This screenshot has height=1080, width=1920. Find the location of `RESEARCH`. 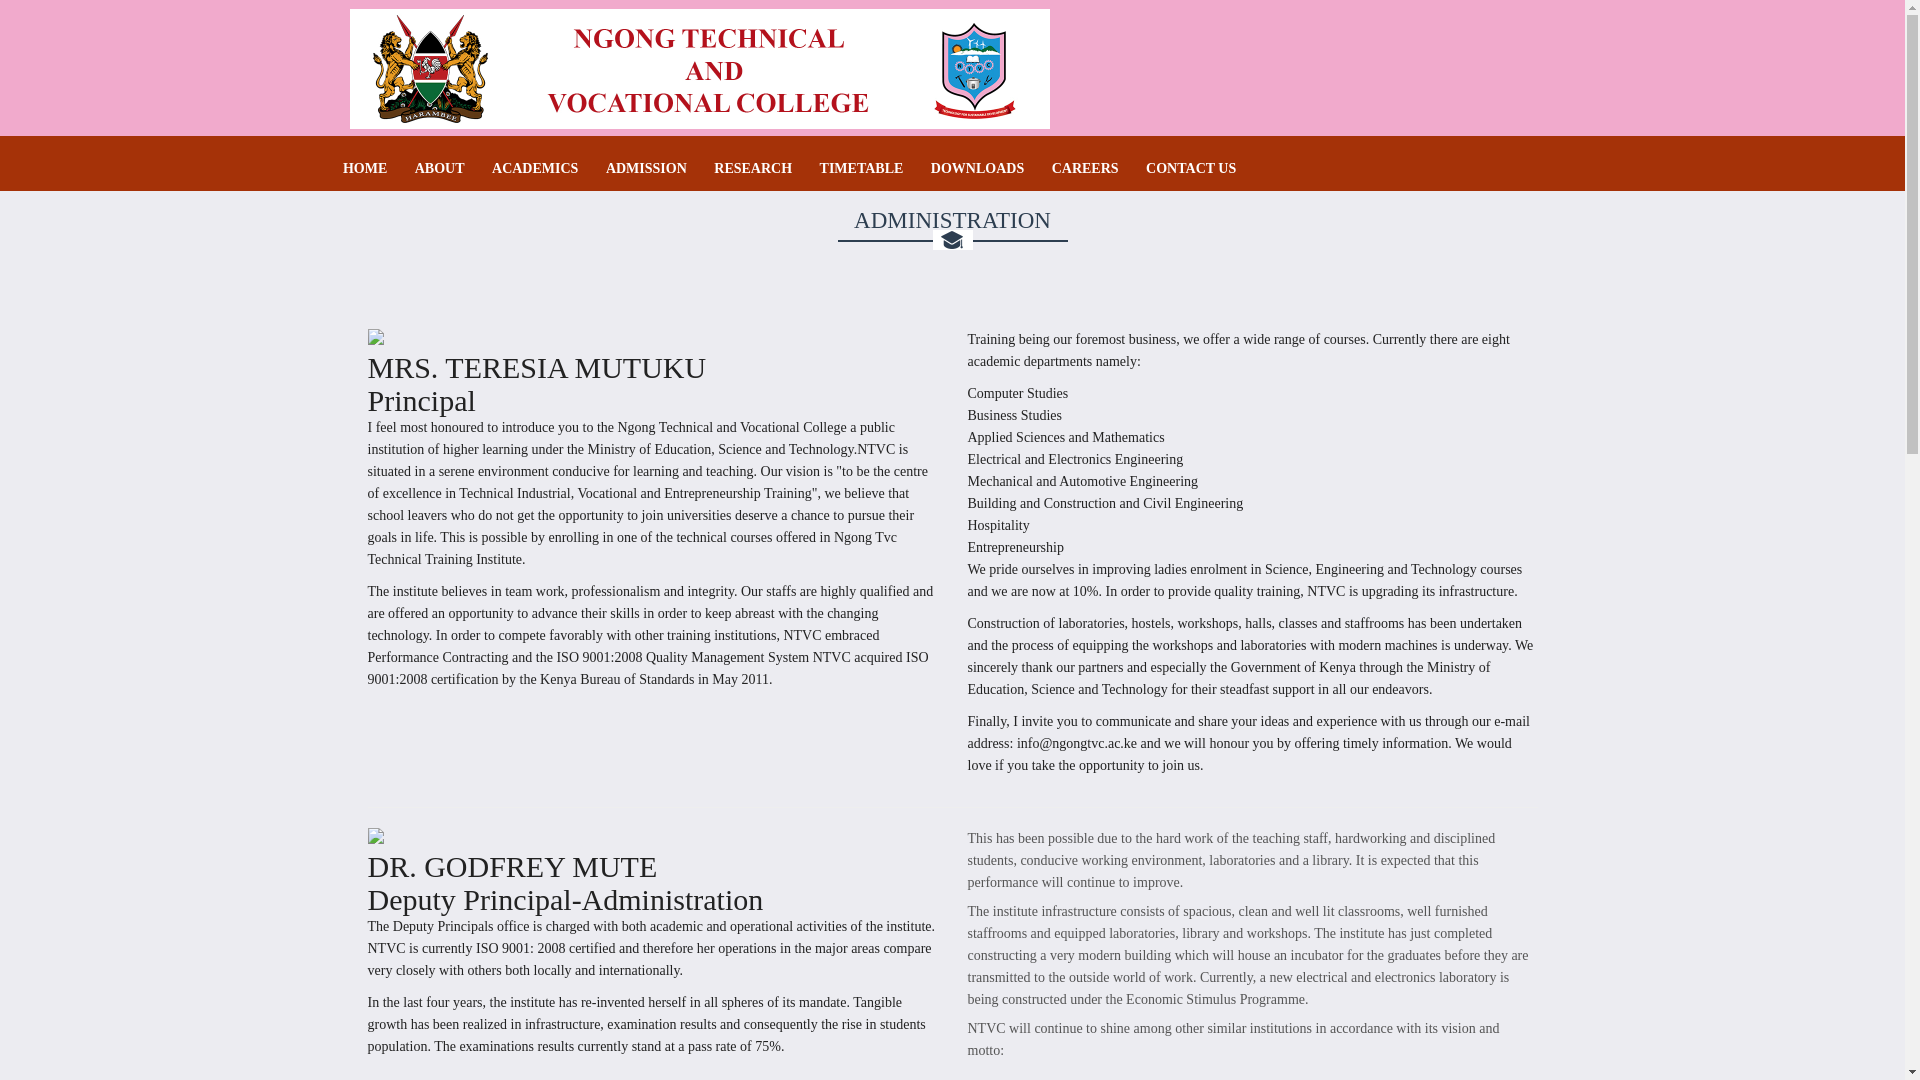

RESEARCH is located at coordinates (752, 168).